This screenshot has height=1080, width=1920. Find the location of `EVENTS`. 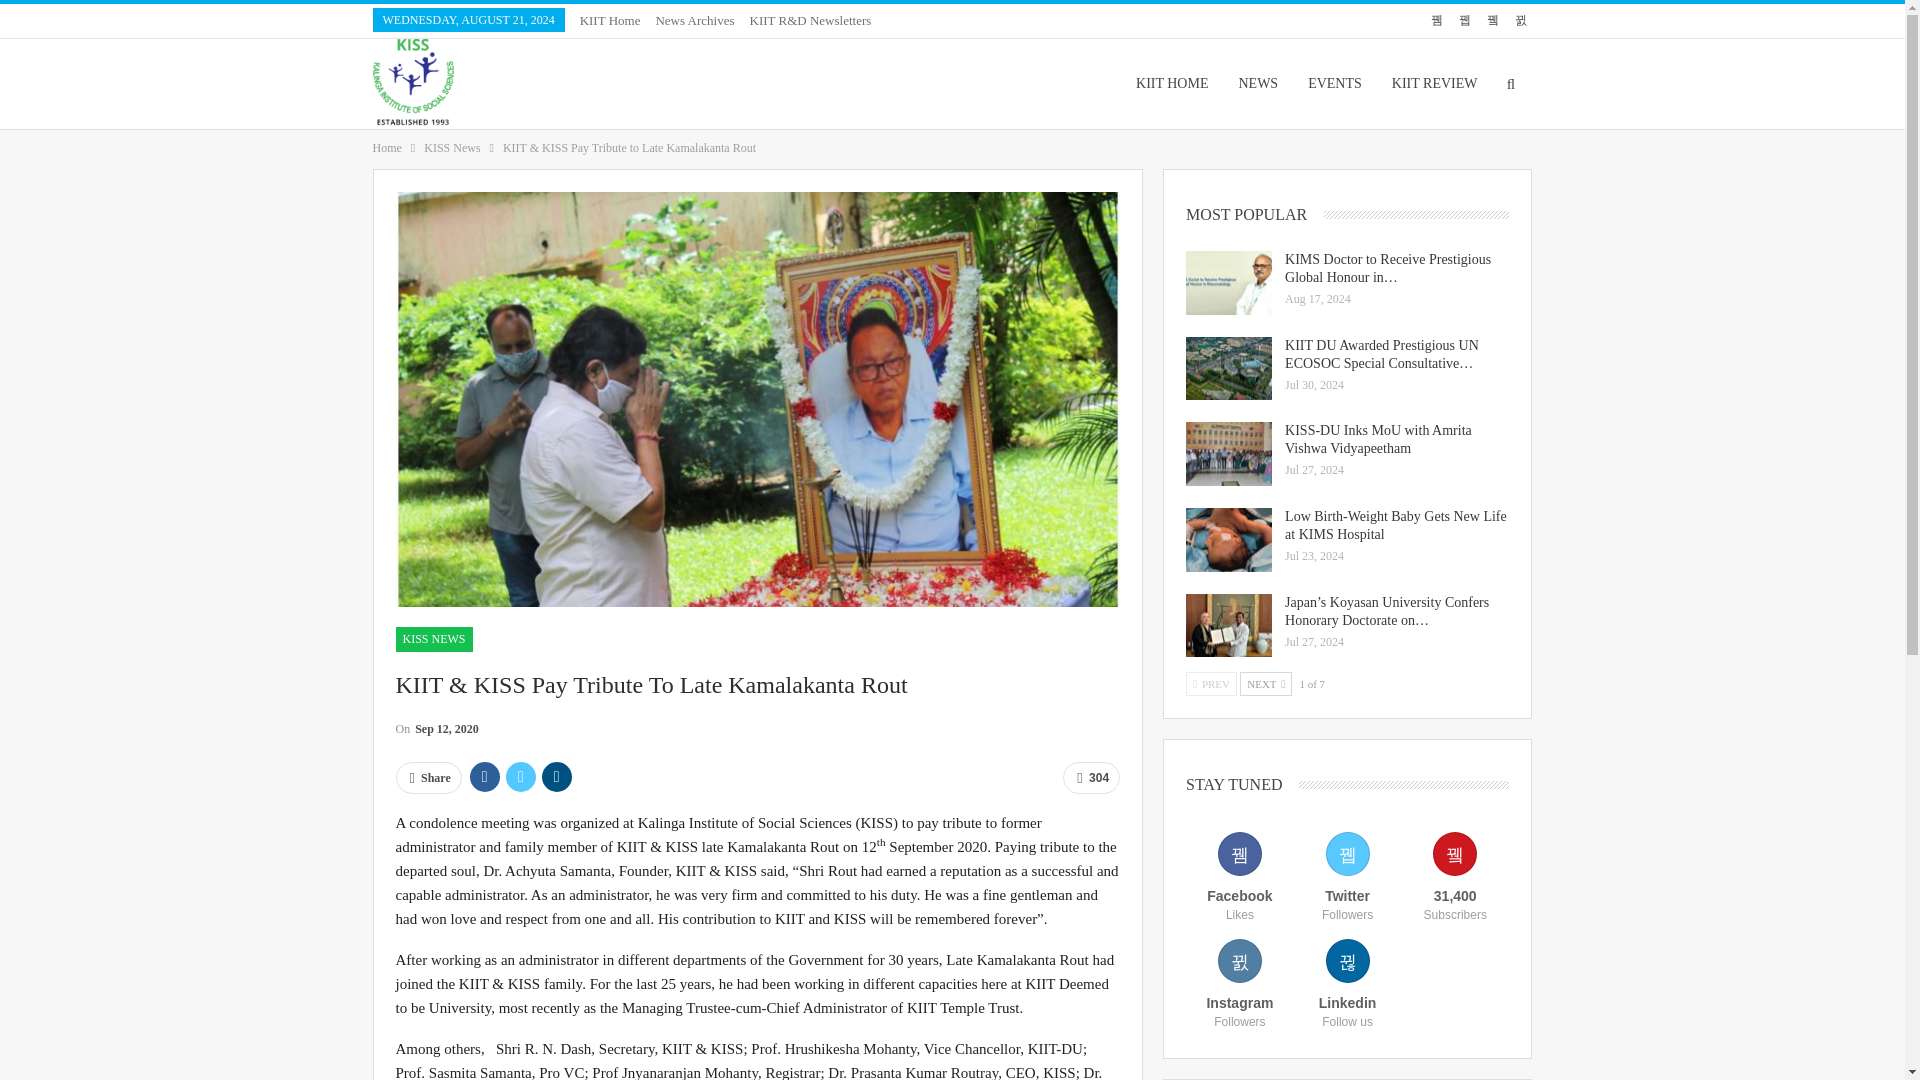

EVENTS is located at coordinates (1334, 83).